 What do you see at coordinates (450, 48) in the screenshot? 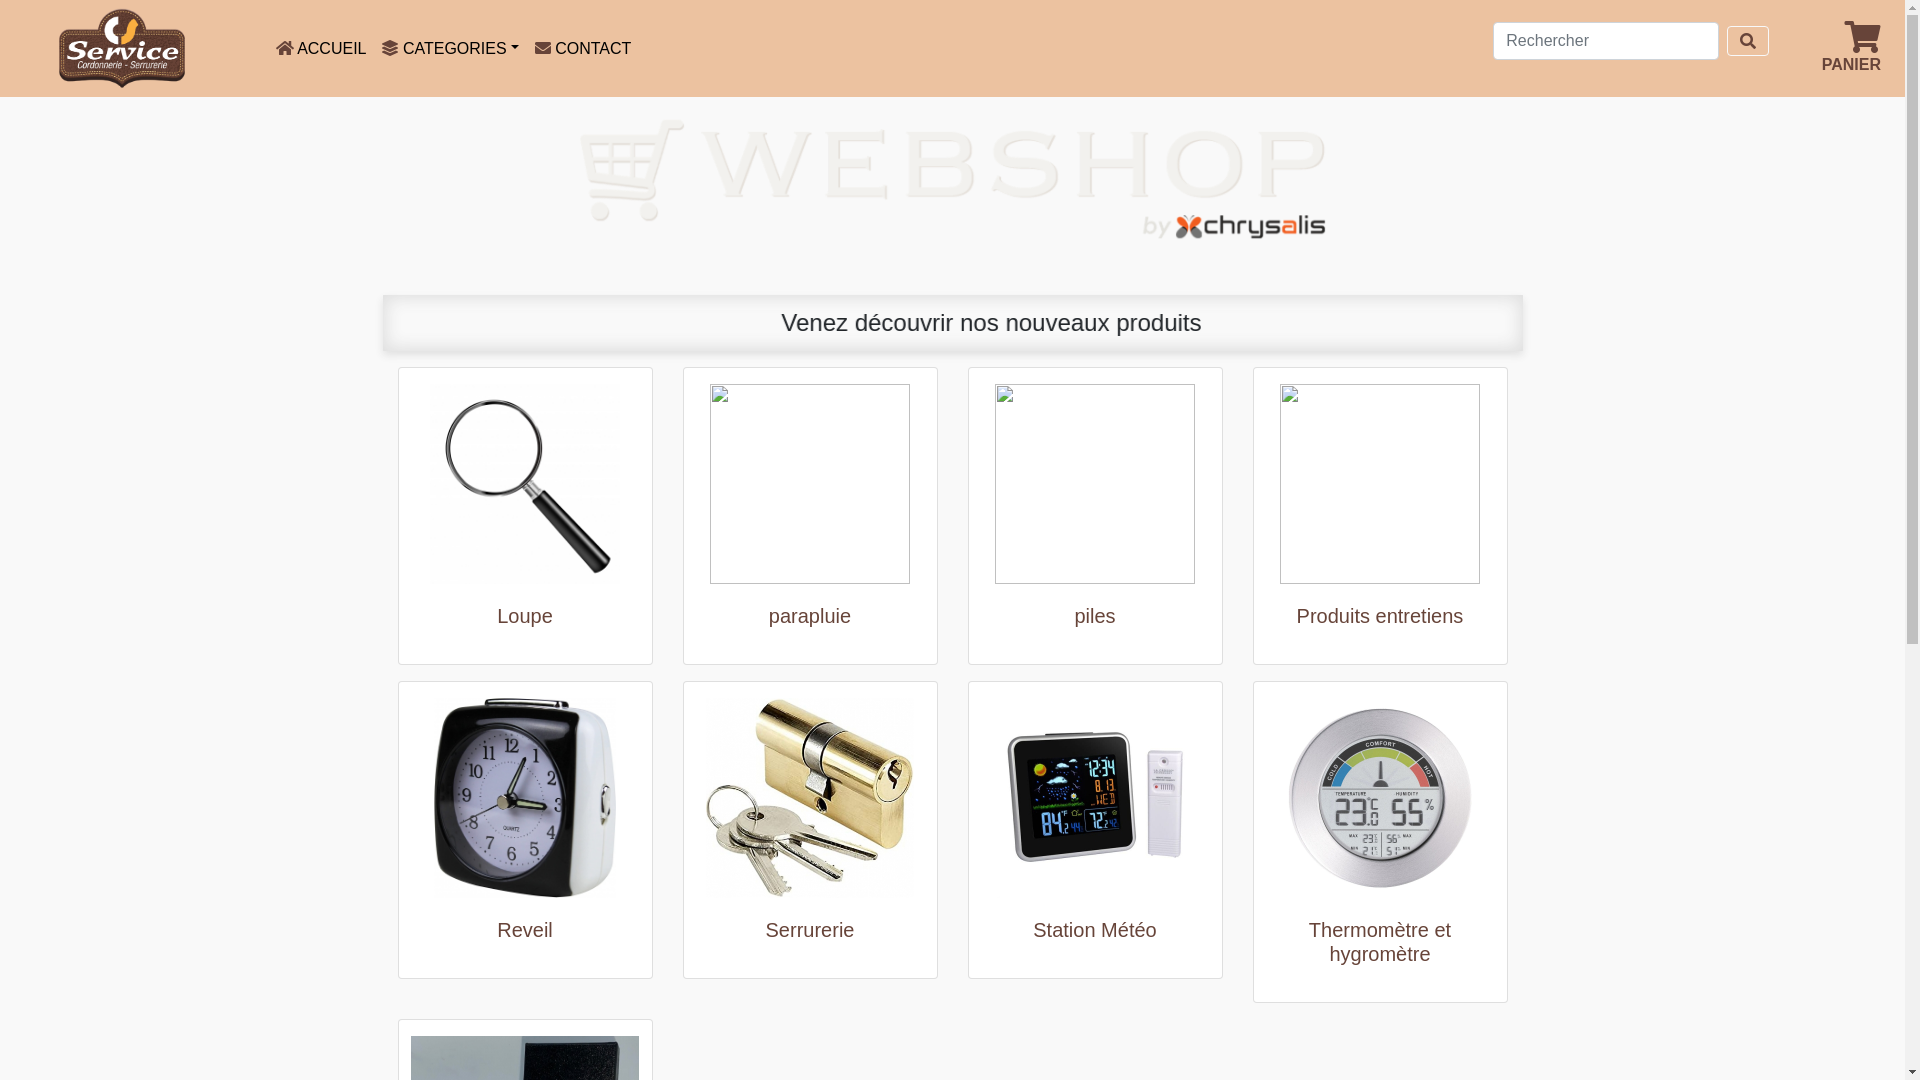
I see `CATEGORIES` at bounding box center [450, 48].